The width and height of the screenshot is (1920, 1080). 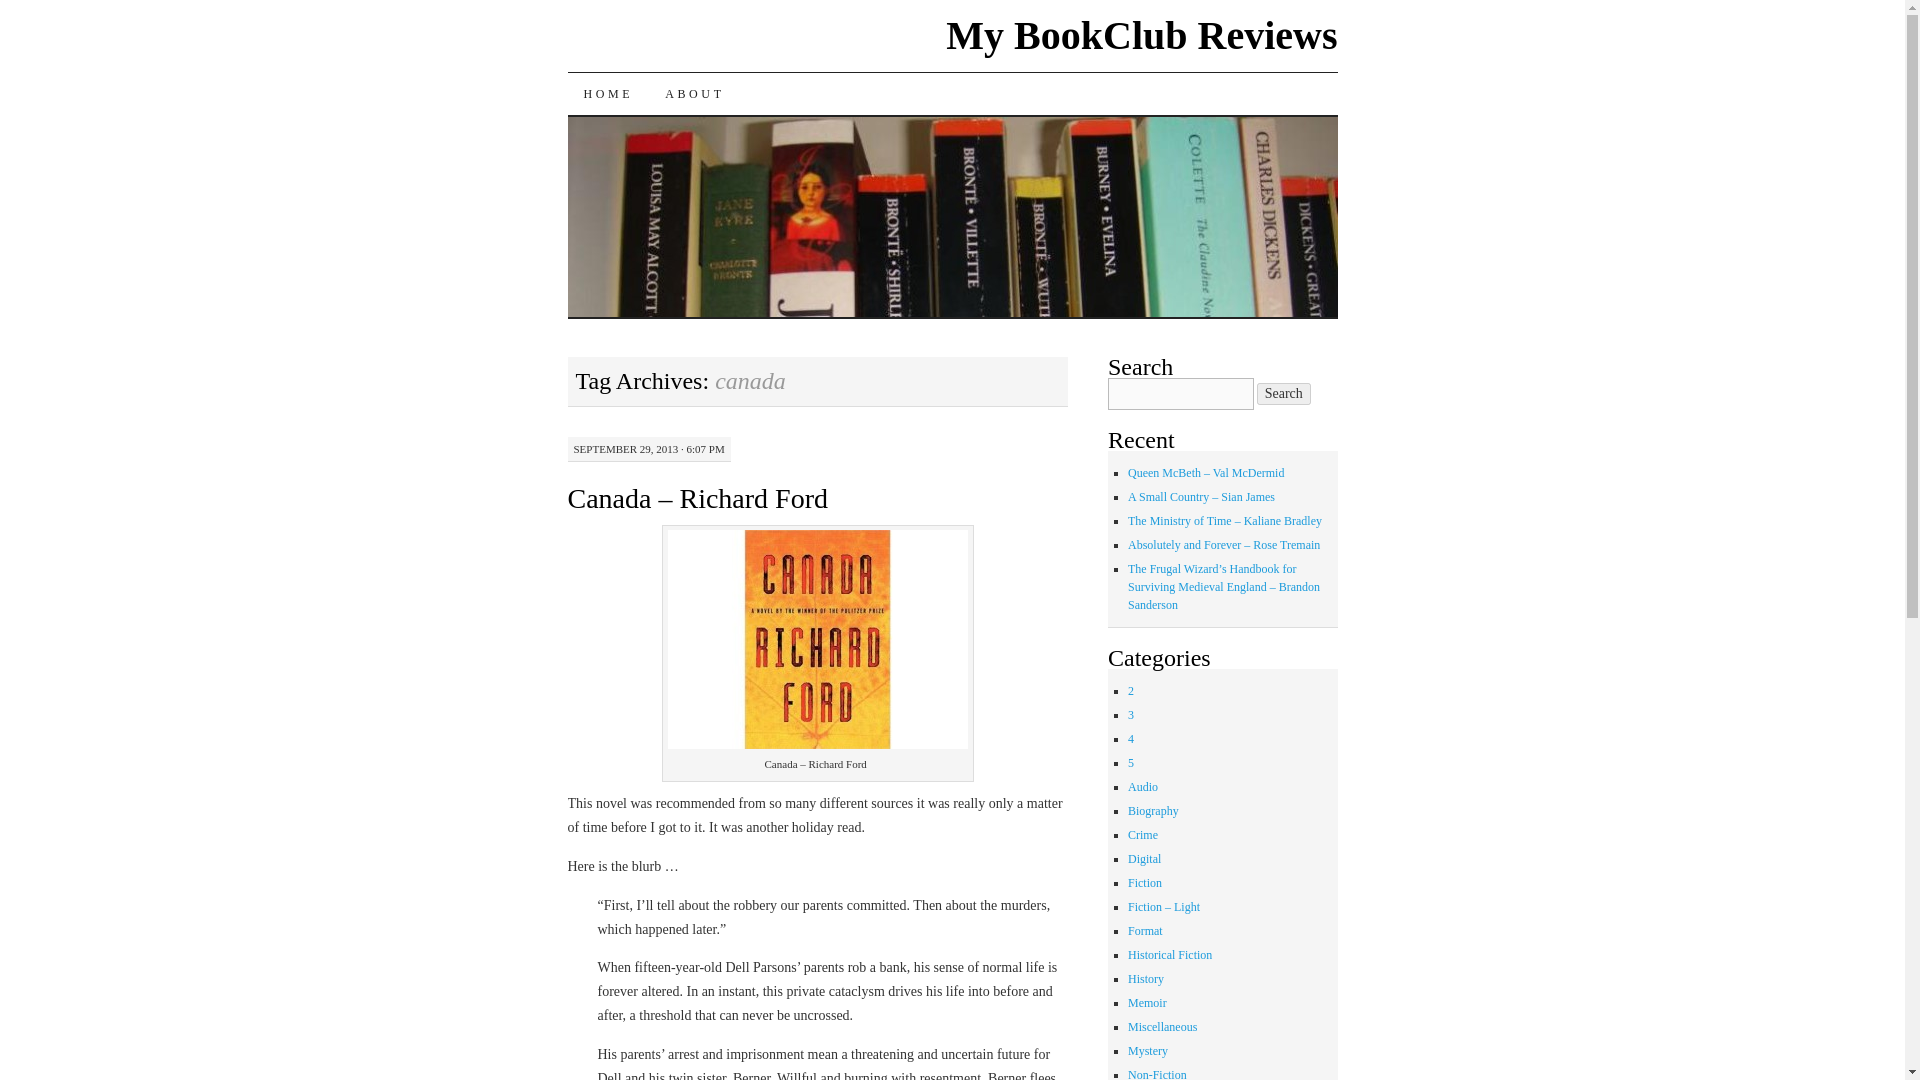 What do you see at coordinates (694, 94) in the screenshot?
I see `ABOUT` at bounding box center [694, 94].